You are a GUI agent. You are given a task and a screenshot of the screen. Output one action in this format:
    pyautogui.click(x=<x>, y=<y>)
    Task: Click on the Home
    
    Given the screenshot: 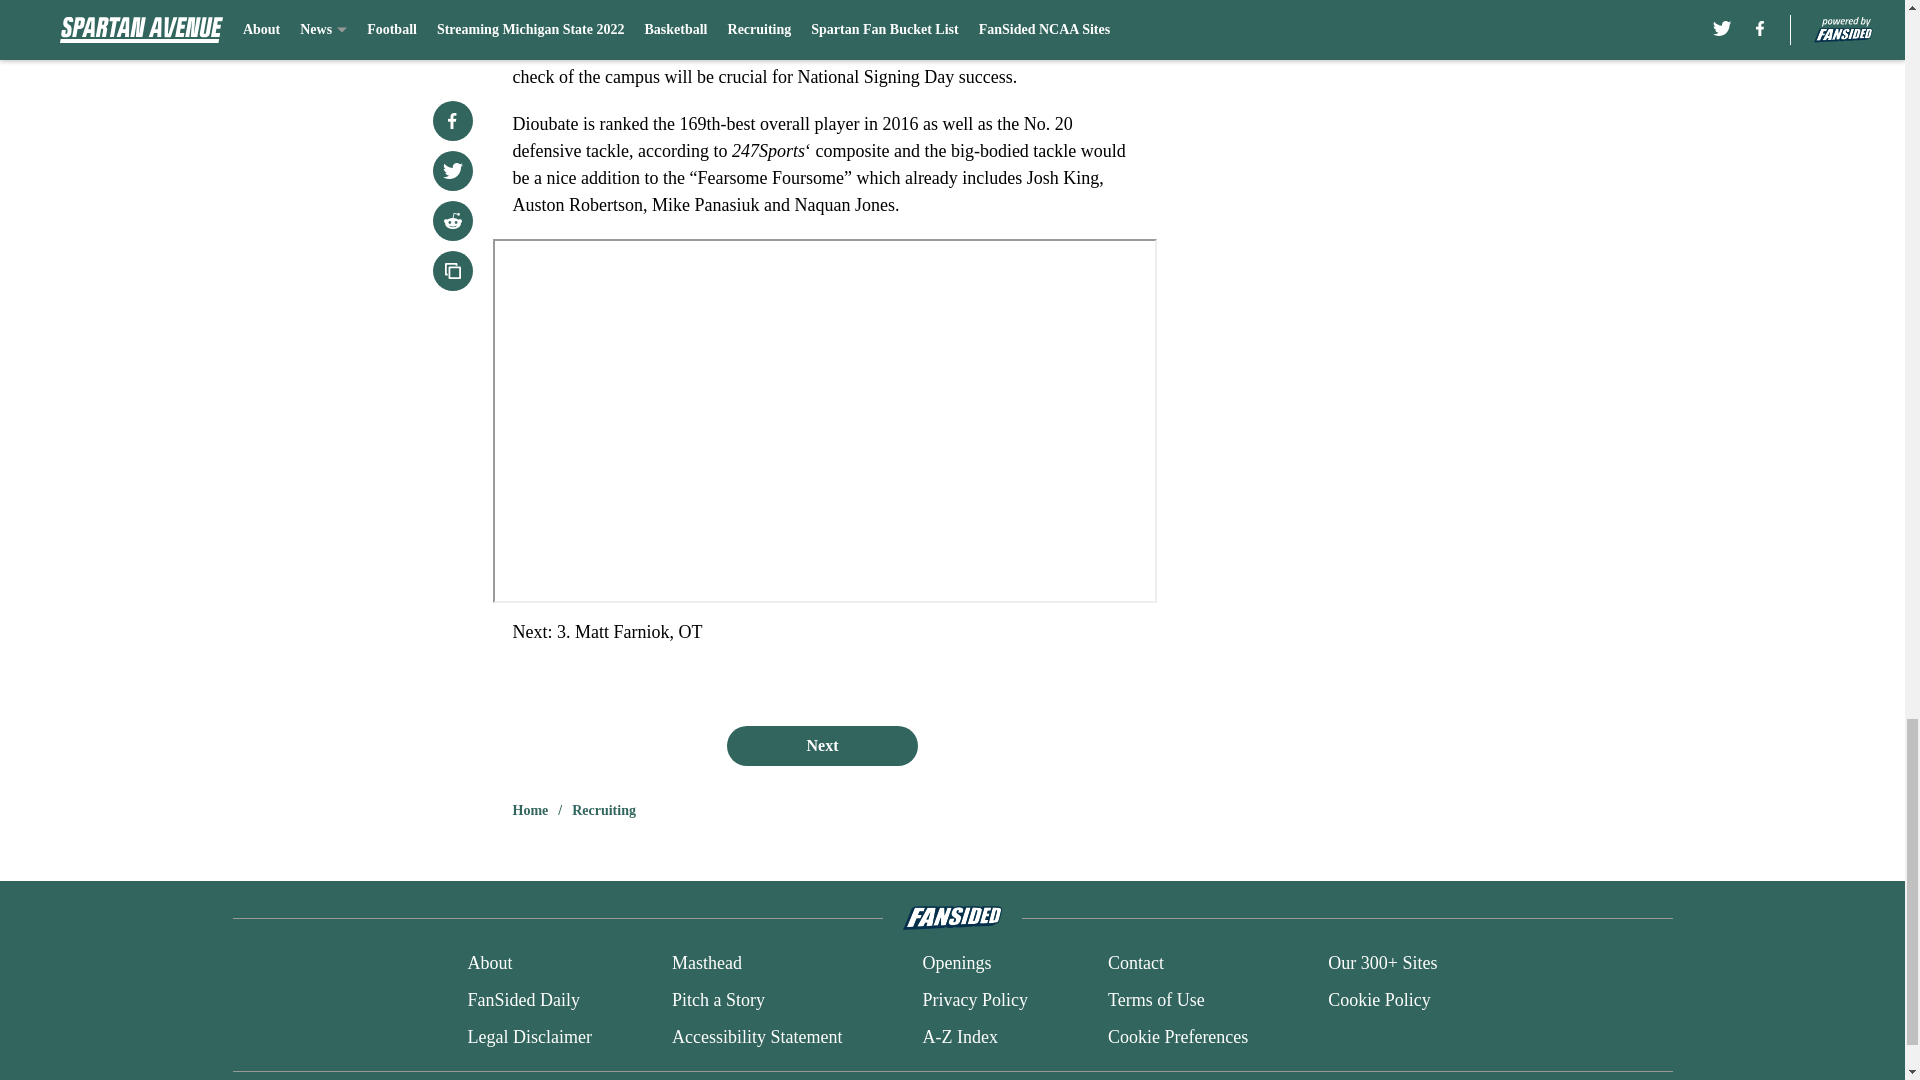 What is the action you would take?
    pyautogui.click(x=530, y=810)
    